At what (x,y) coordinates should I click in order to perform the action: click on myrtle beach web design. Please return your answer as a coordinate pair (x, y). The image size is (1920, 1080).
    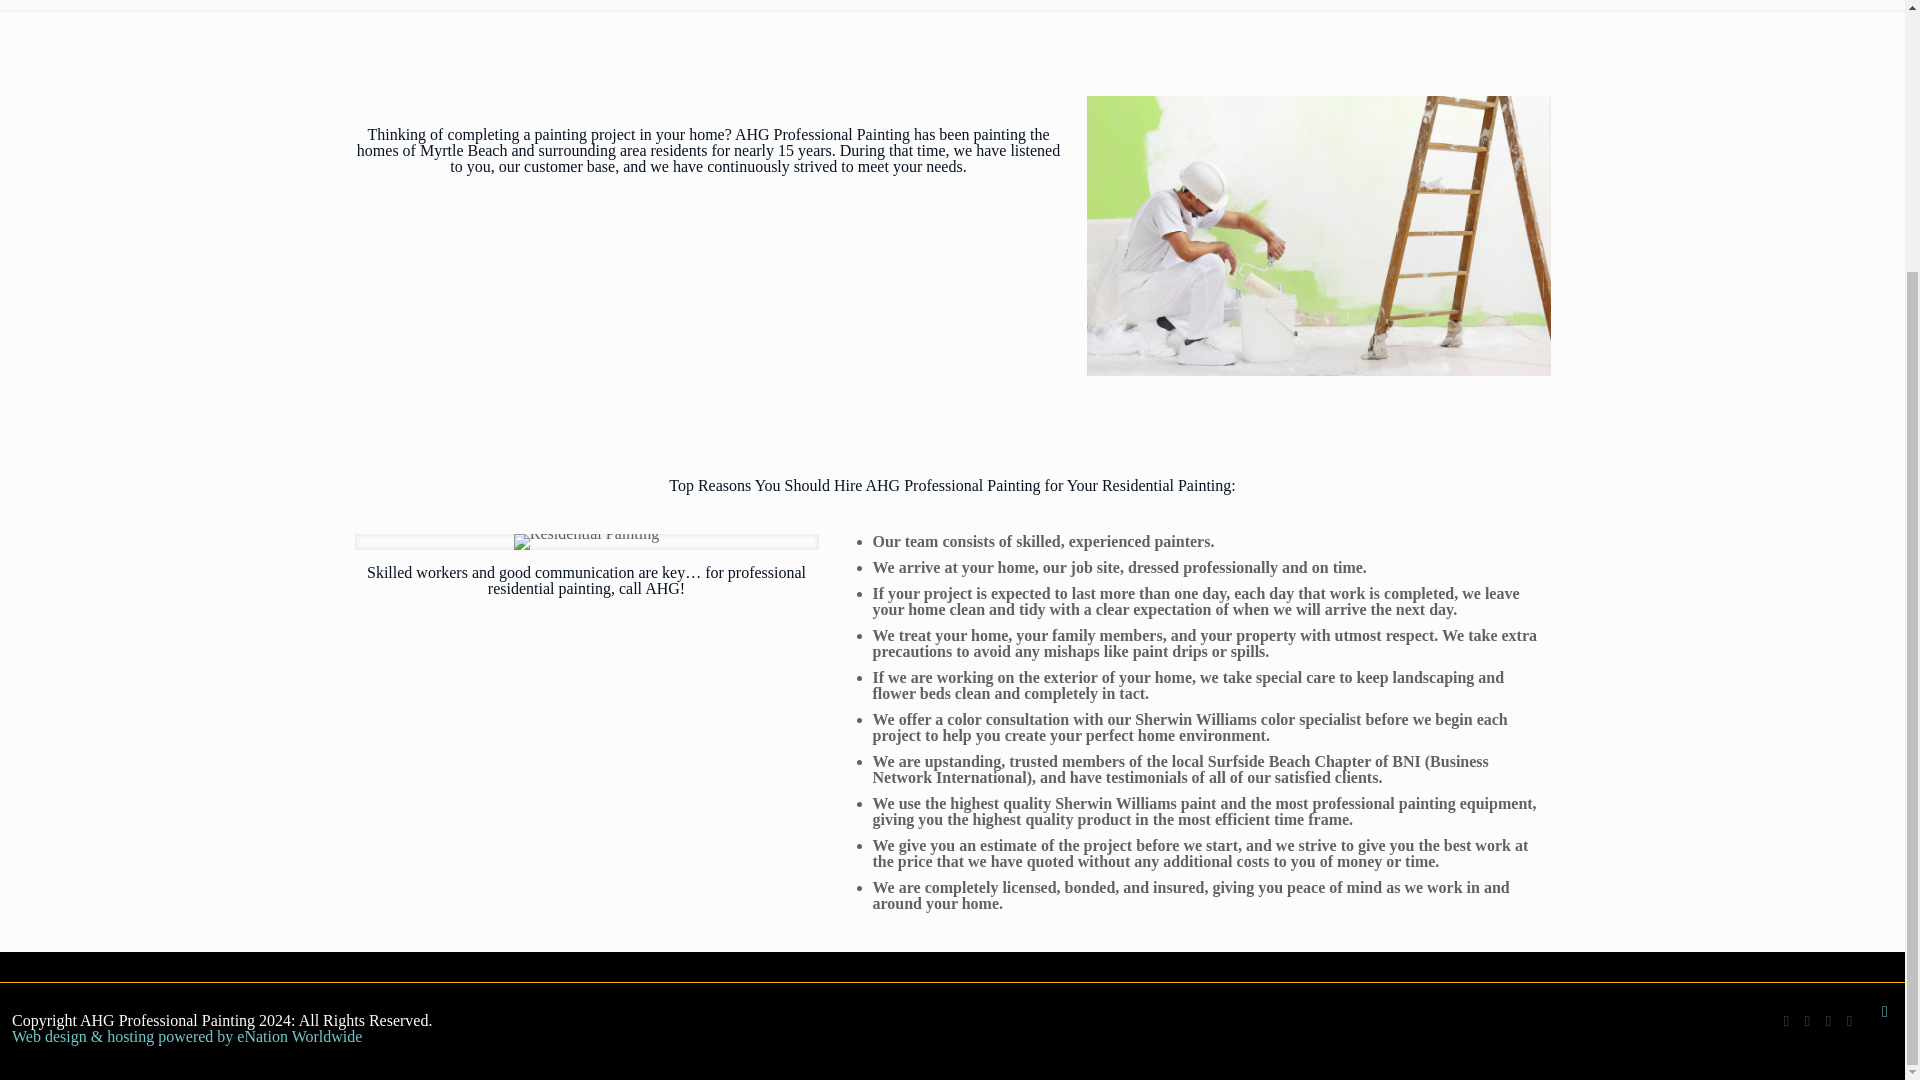
    Looking at the image, I should click on (124, 1036).